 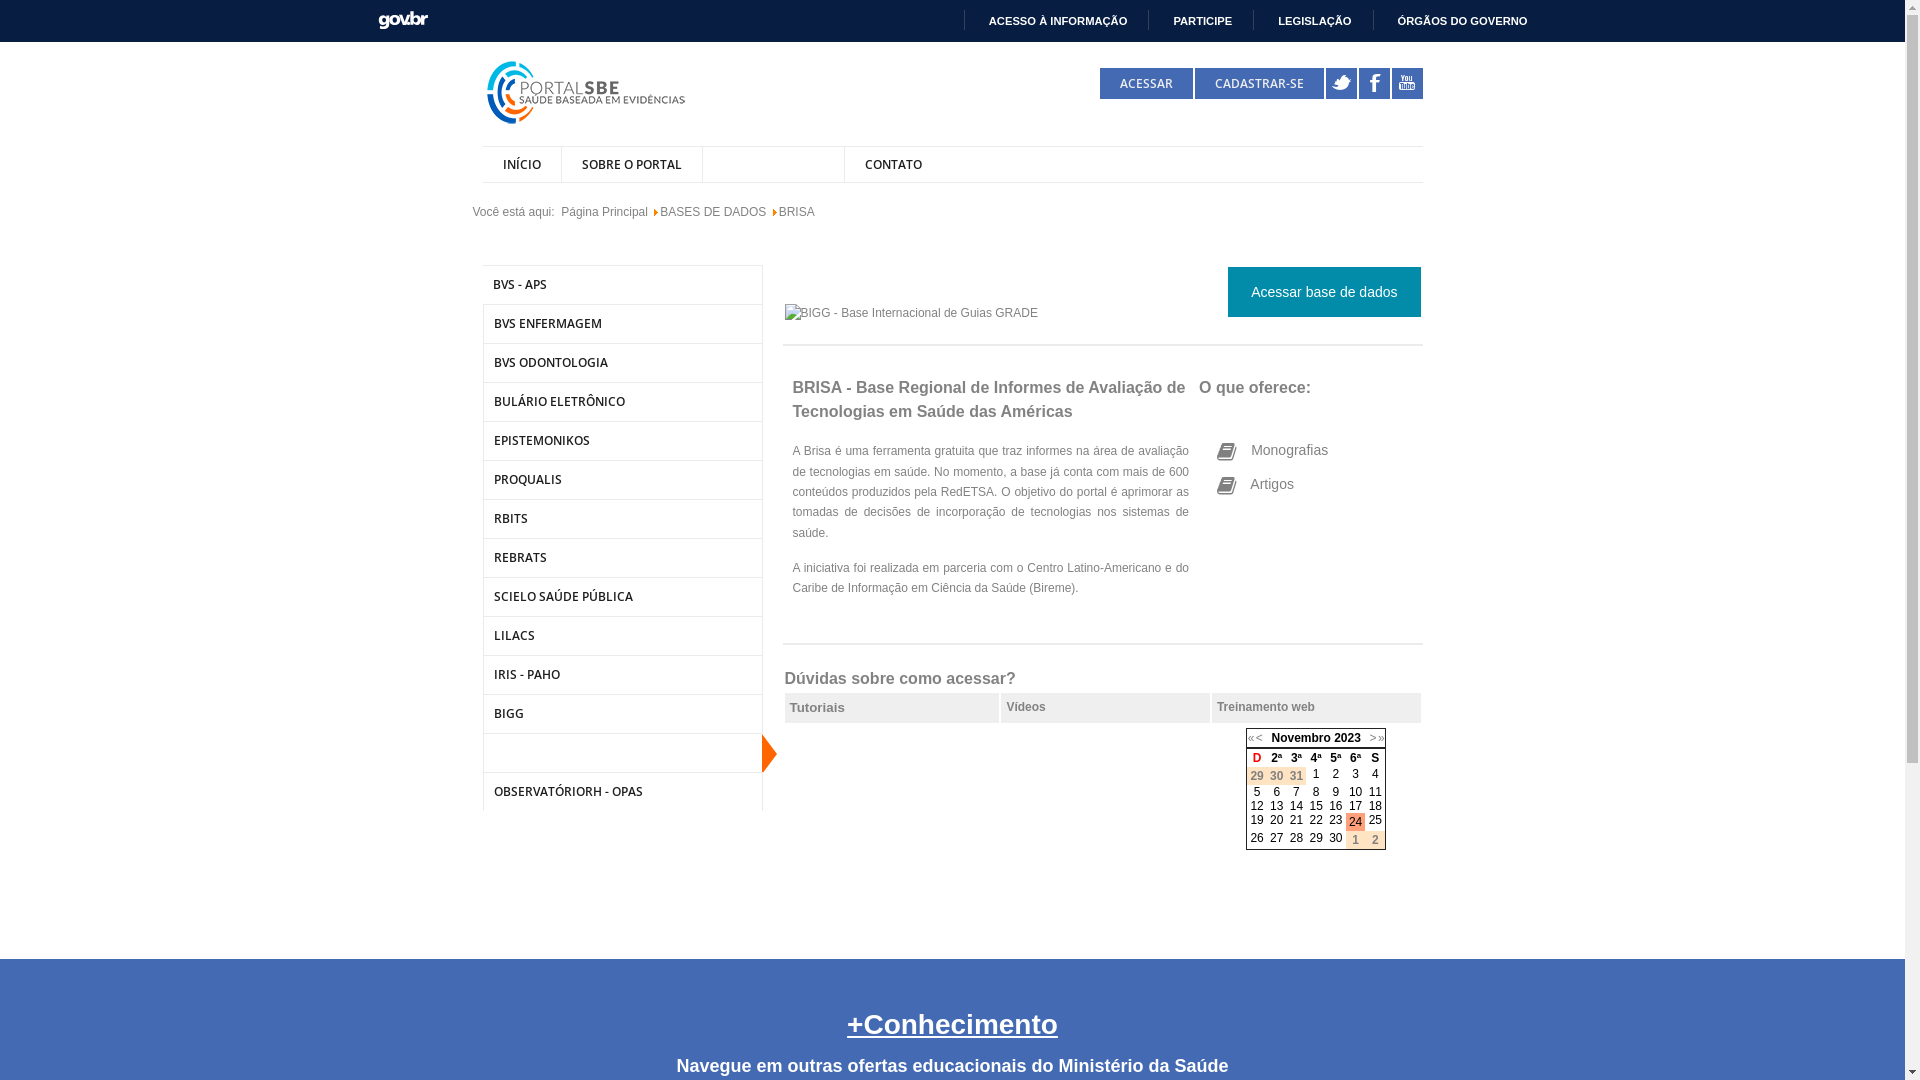 What do you see at coordinates (622, 324) in the screenshot?
I see `BVS ENFERMAGEM` at bounding box center [622, 324].